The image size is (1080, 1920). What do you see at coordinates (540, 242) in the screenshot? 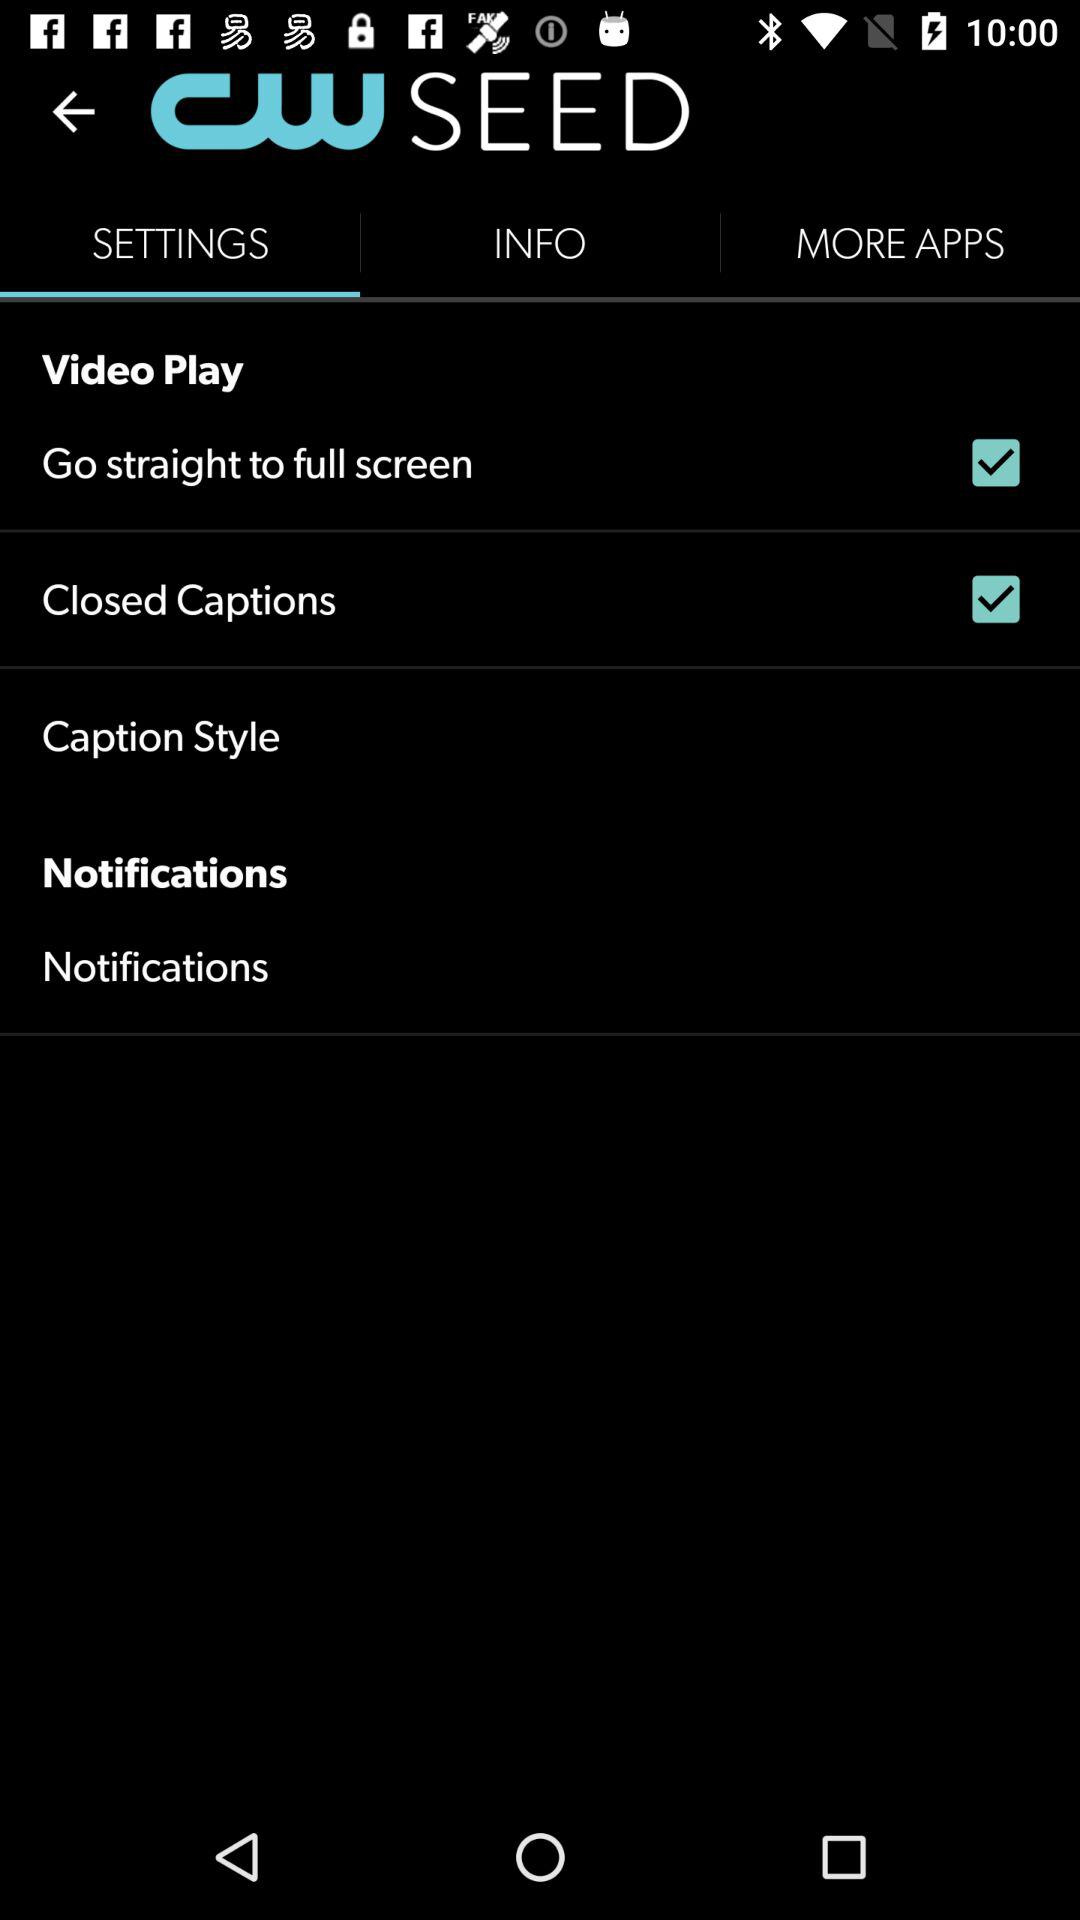
I see `click on the info button` at bounding box center [540, 242].